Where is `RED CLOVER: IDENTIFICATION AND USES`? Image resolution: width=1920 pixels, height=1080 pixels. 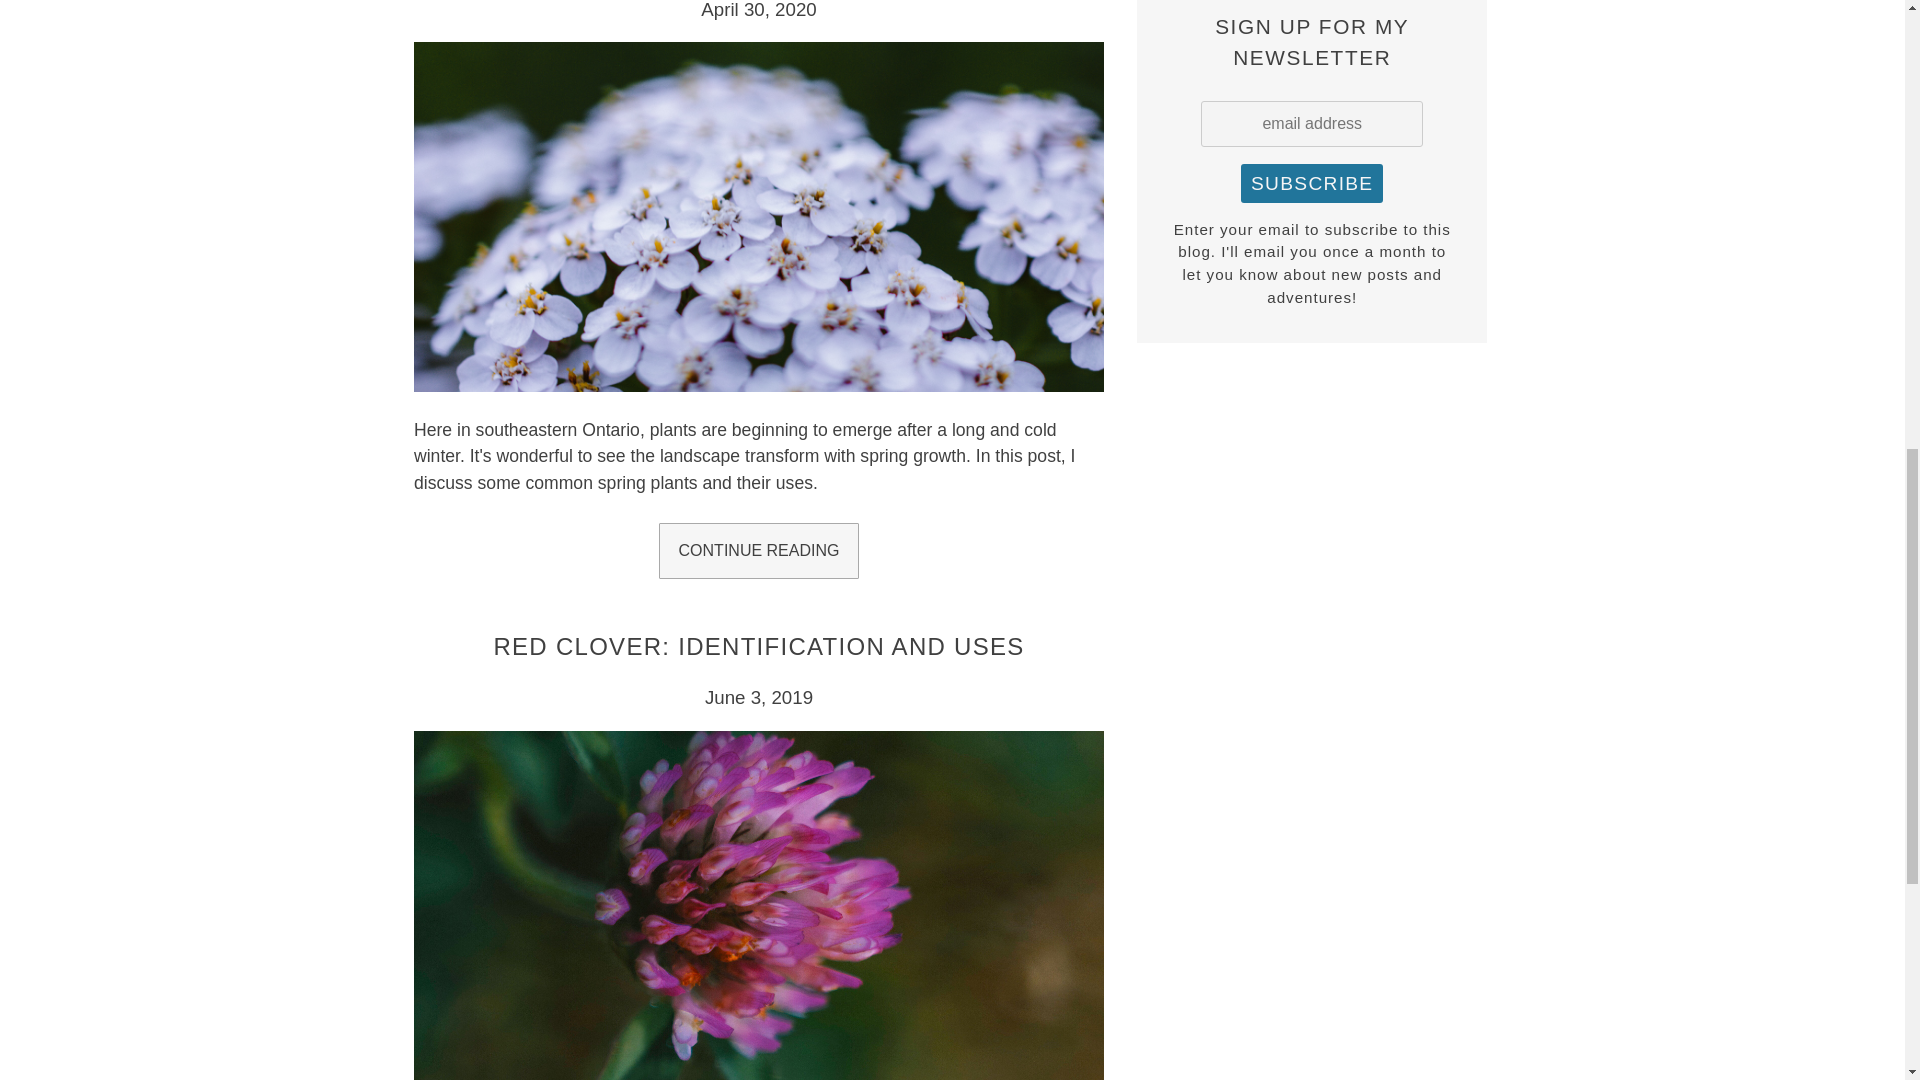 RED CLOVER: IDENTIFICATION AND USES is located at coordinates (758, 646).